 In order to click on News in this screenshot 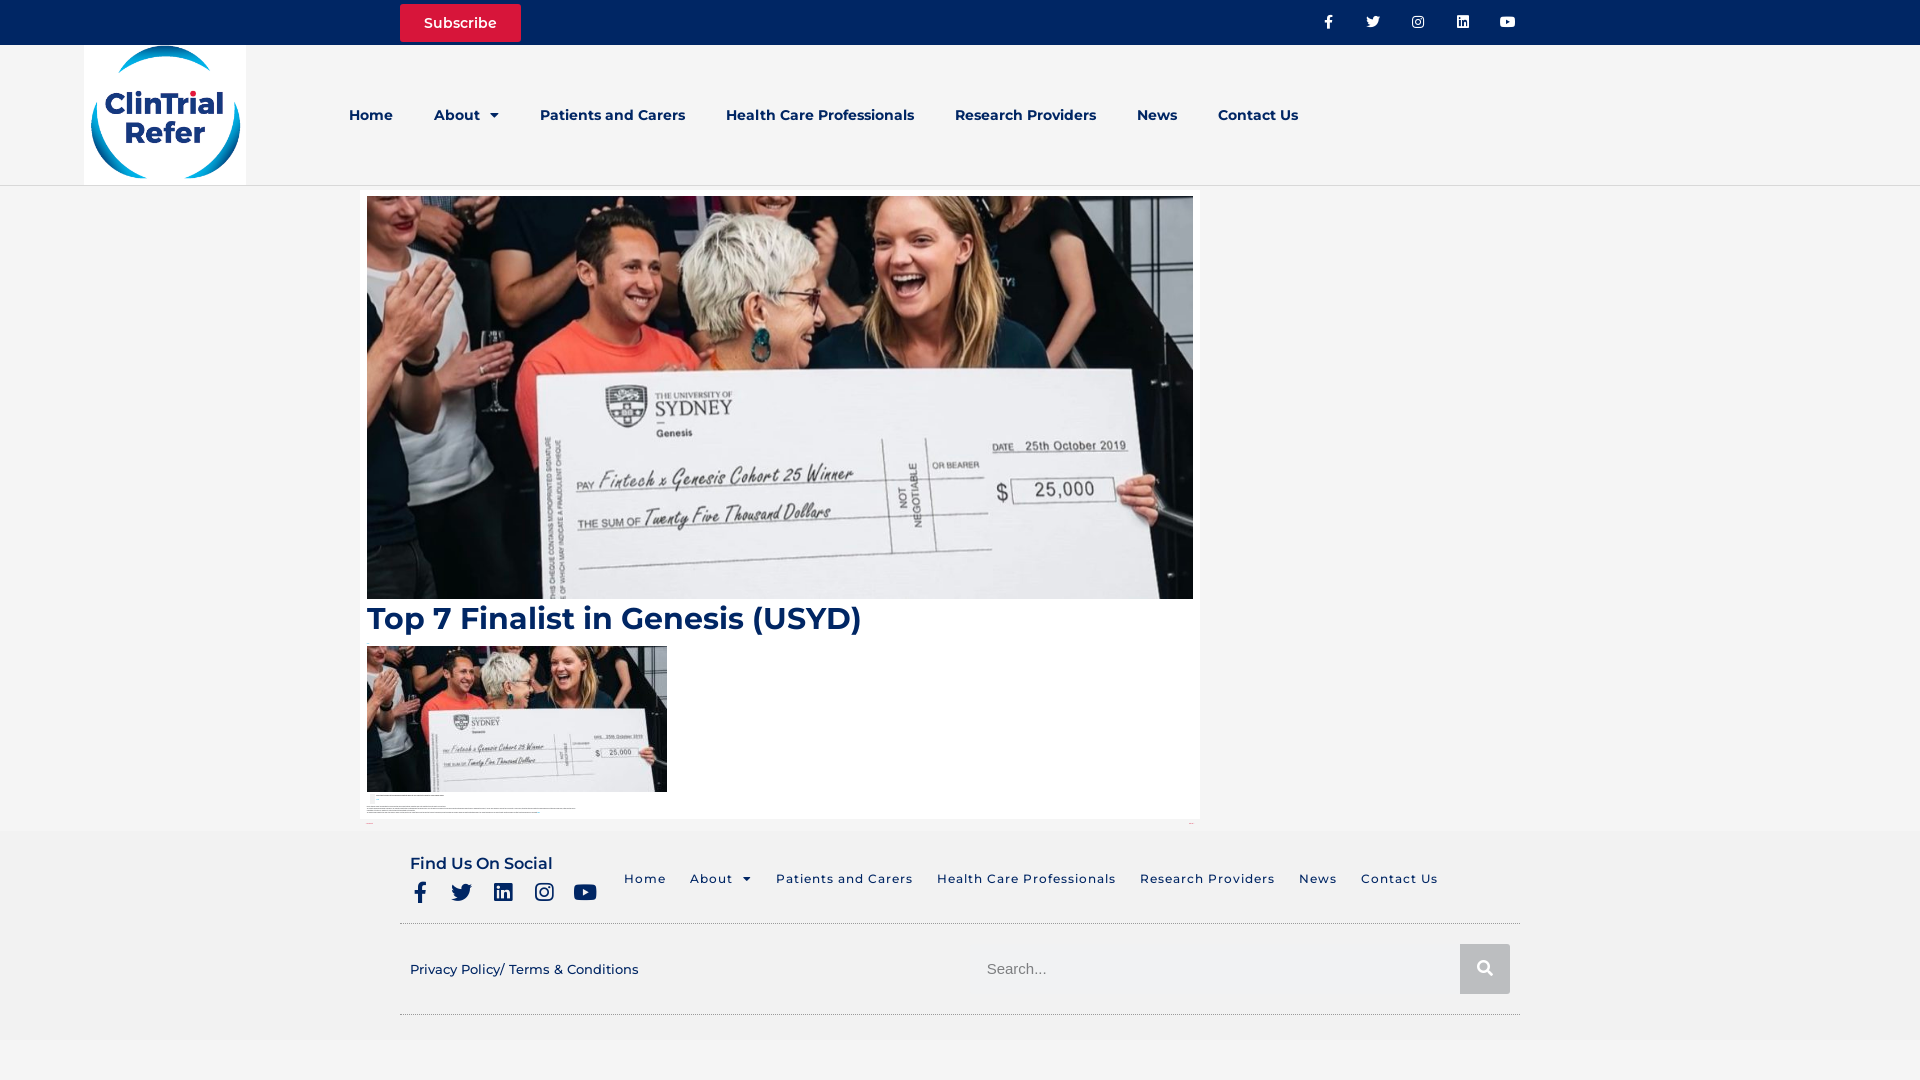, I will do `click(368, 644)`.